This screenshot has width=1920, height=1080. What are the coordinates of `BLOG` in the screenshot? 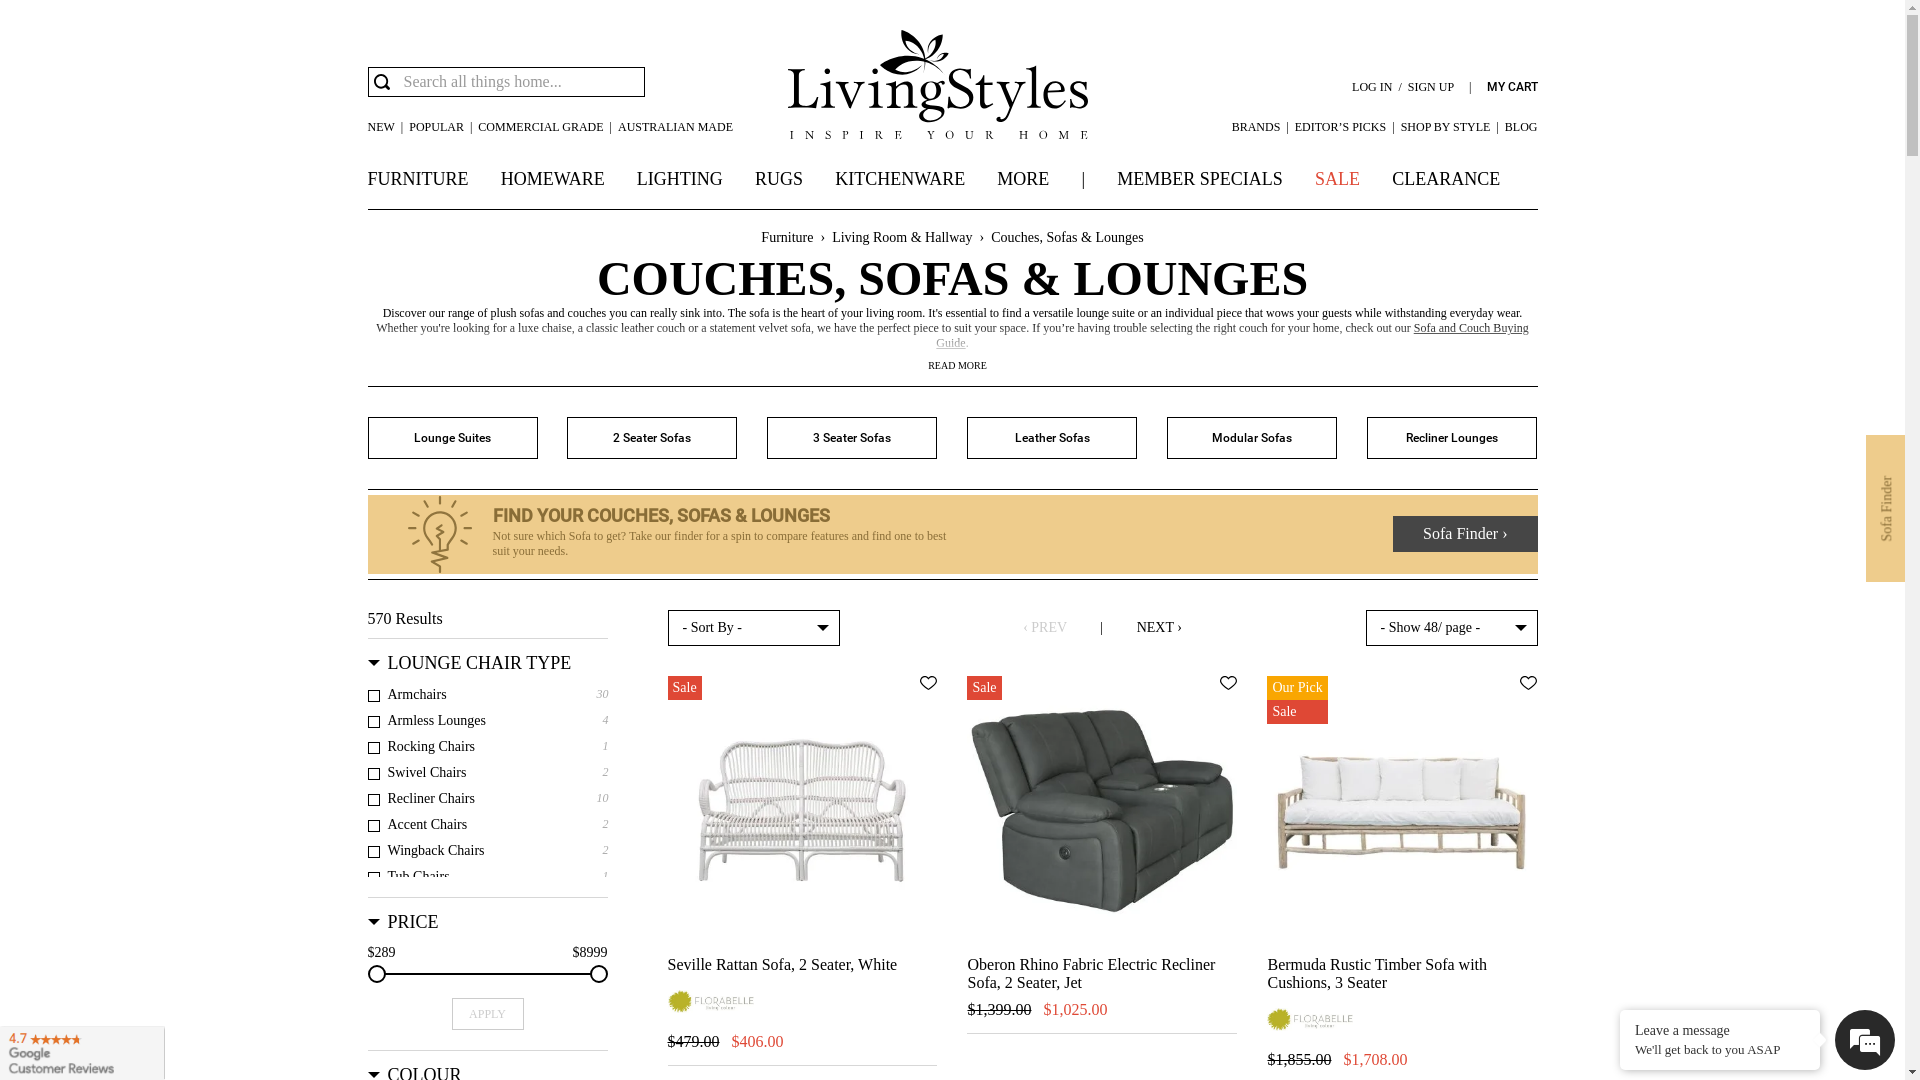 It's located at (1522, 127).